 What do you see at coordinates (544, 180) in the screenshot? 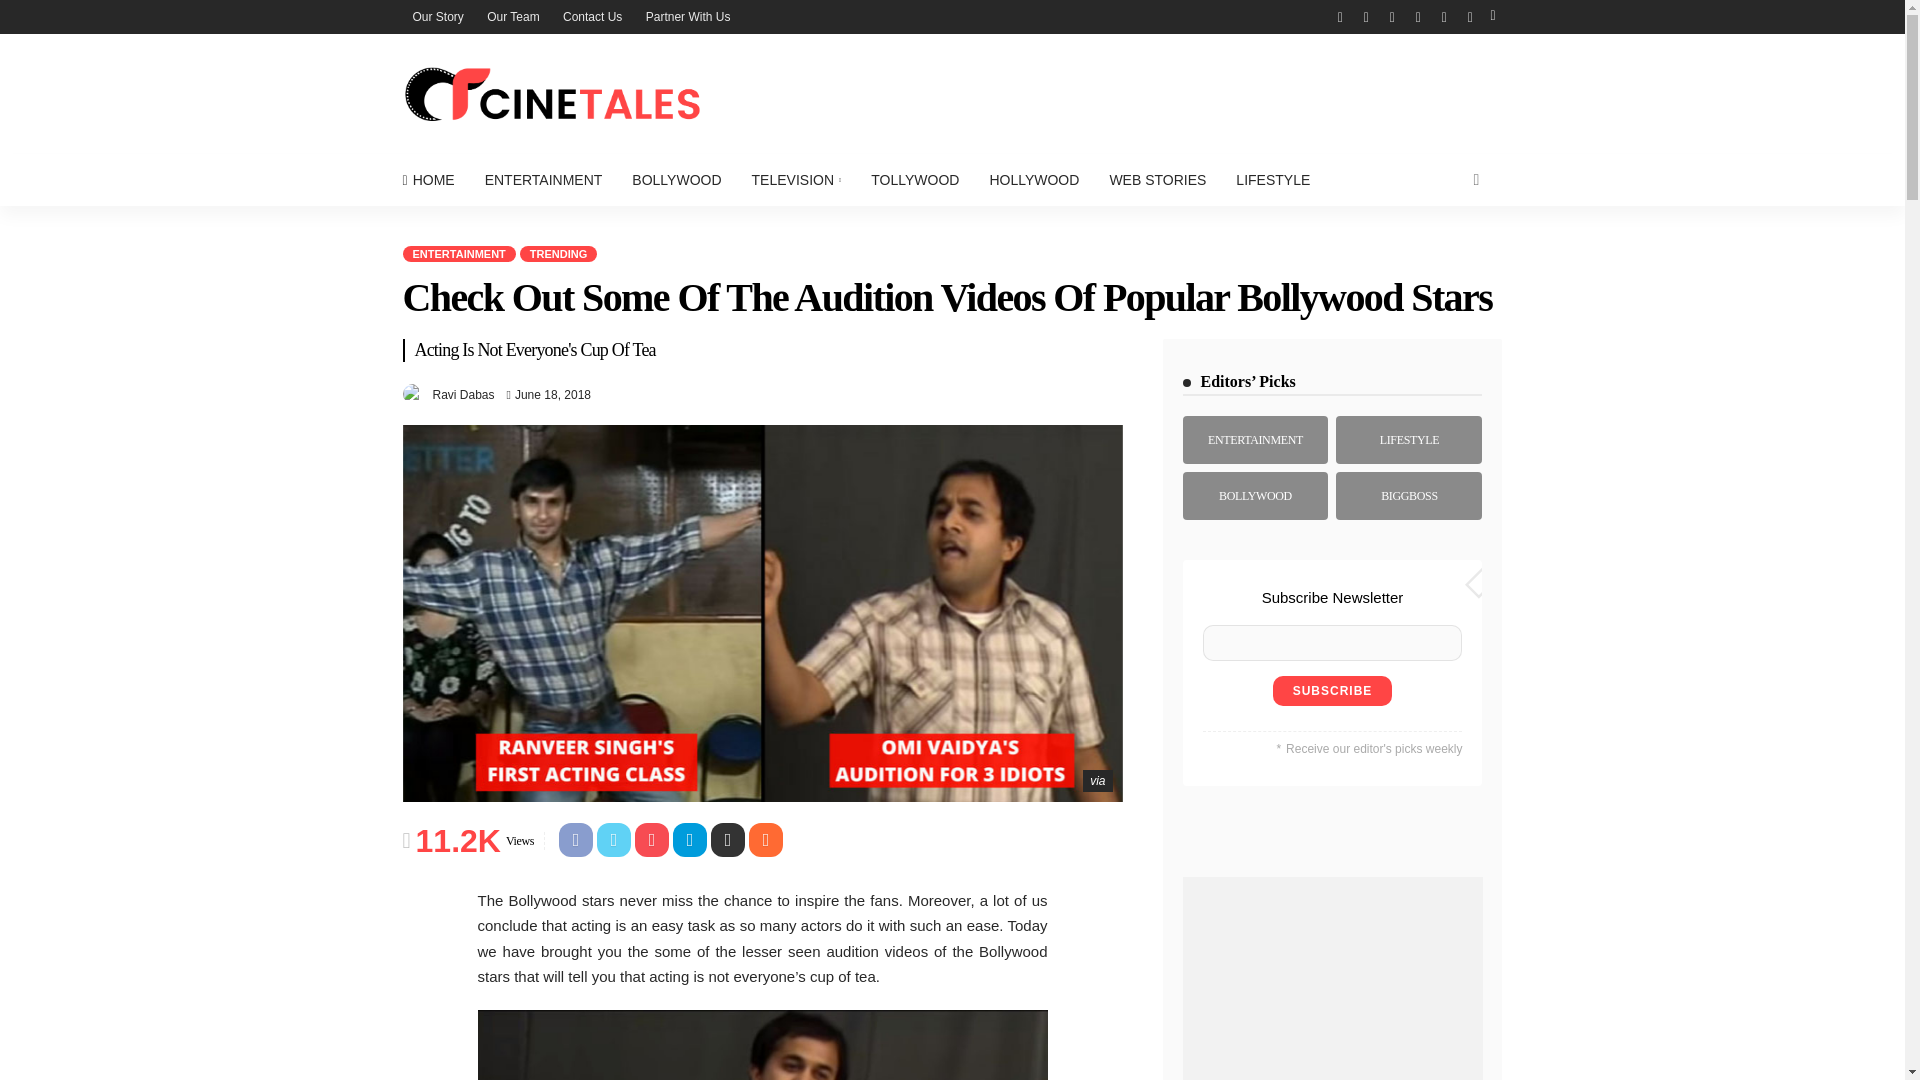
I see `ENTERTAINMENT` at bounding box center [544, 180].